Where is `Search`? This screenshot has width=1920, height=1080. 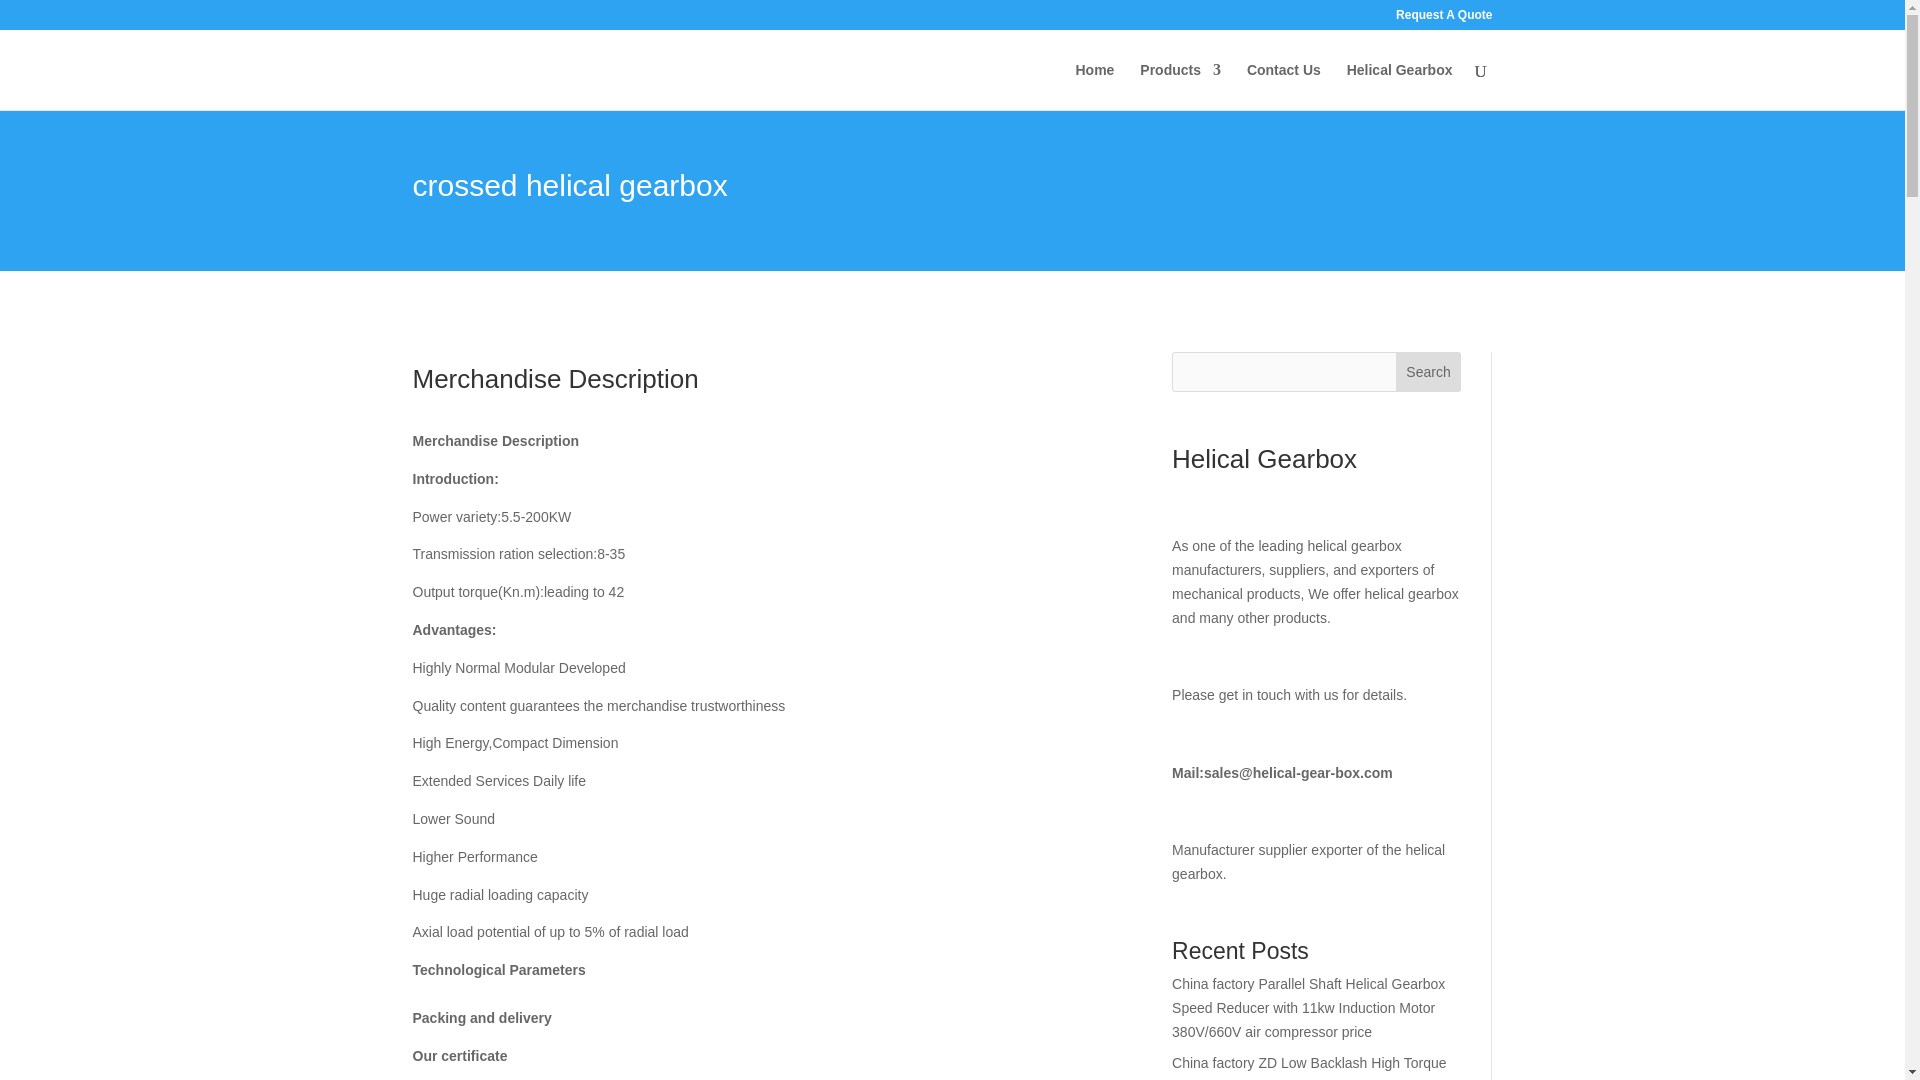
Search is located at coordinates (1428, 372).